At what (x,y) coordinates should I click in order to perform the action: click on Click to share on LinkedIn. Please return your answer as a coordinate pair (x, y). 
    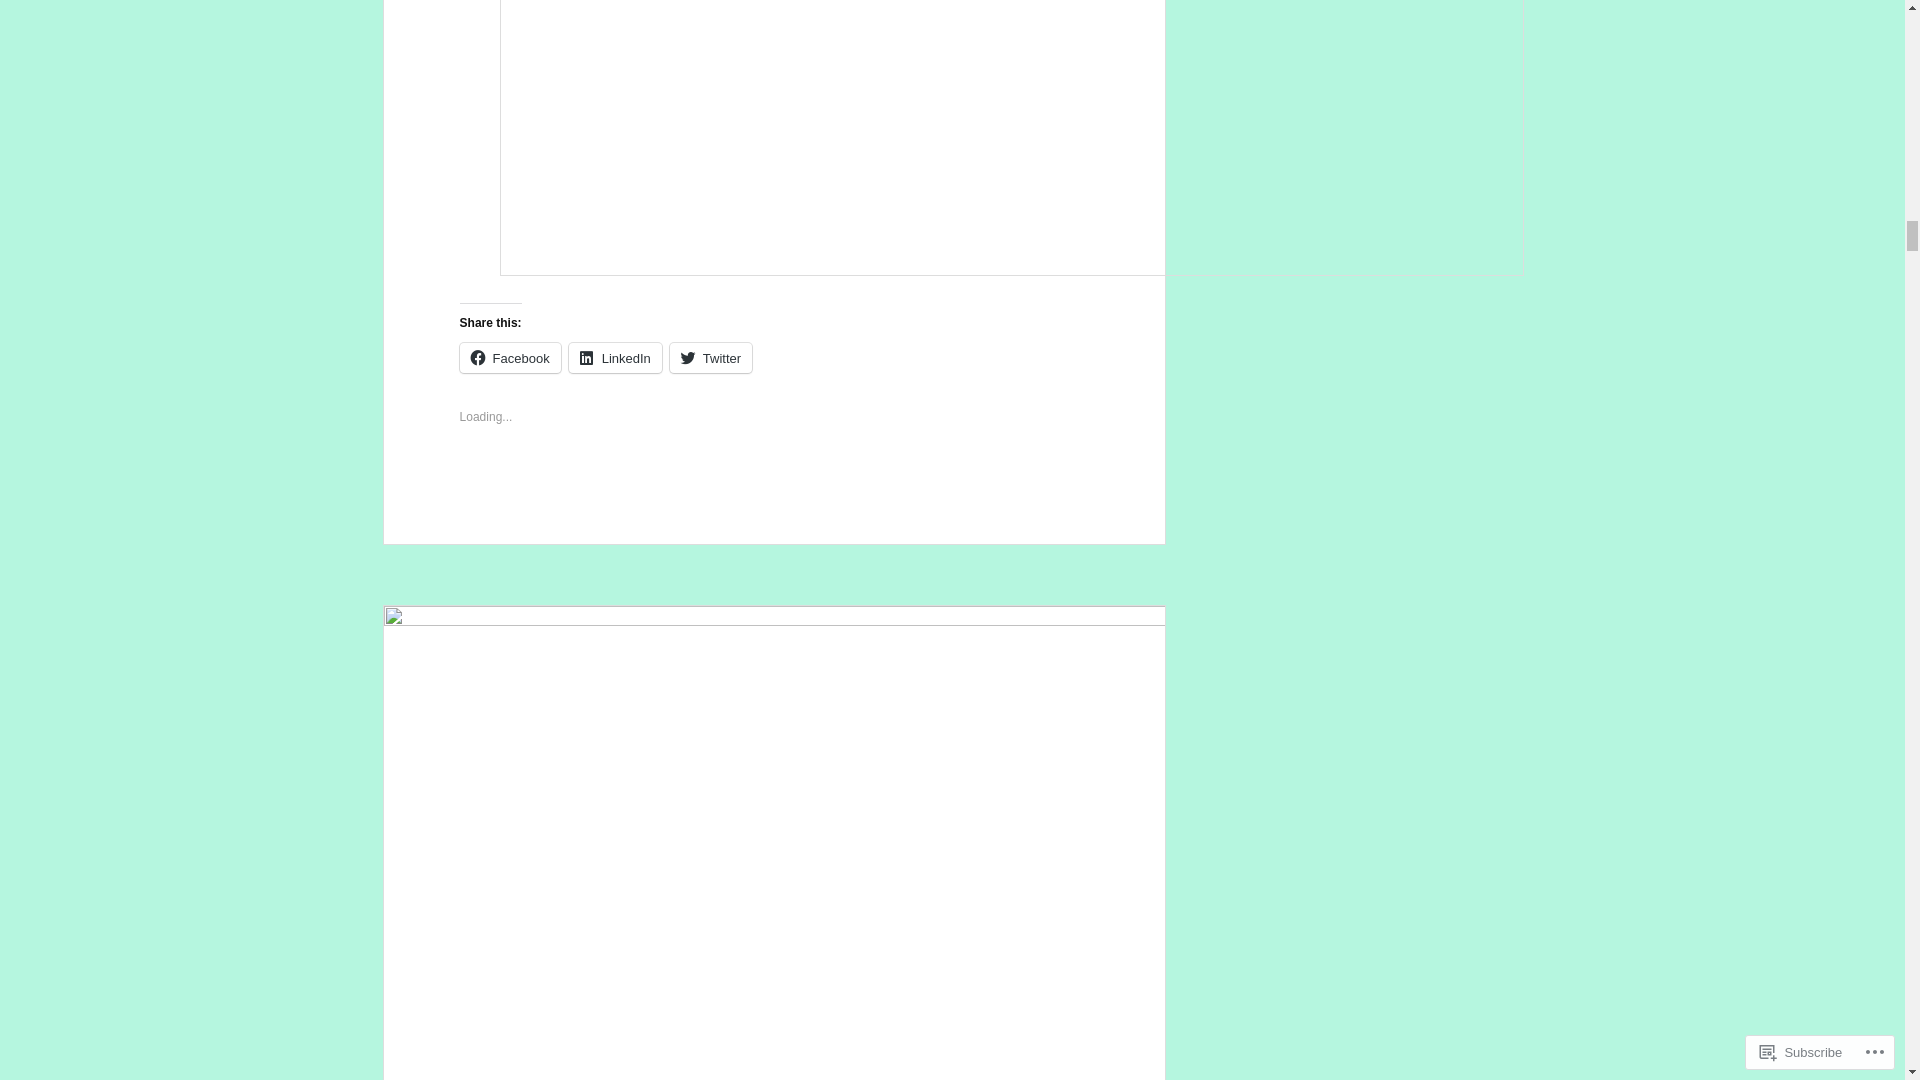
    Looking at the image, I should click on (615, 358).